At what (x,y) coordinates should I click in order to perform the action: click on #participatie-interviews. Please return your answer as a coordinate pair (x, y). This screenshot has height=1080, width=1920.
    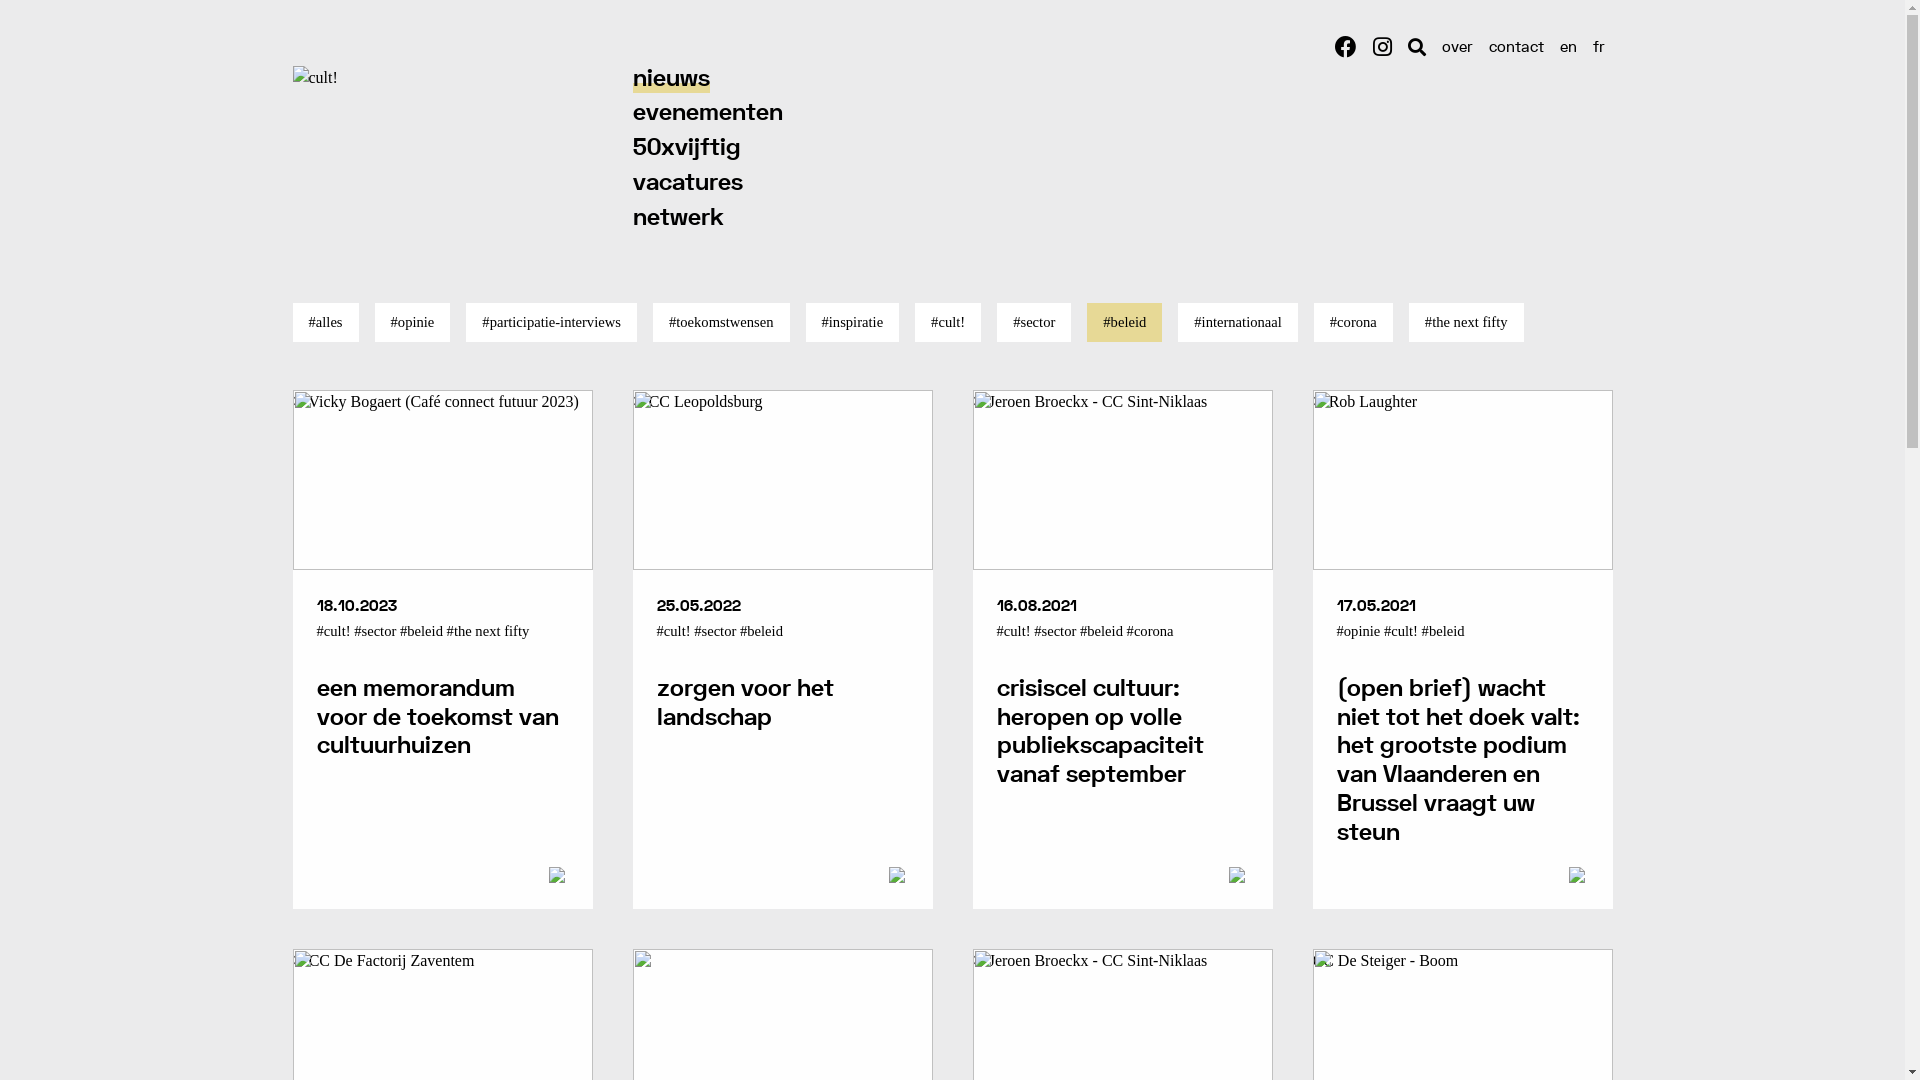
    Looking at the image, I should click on (552, 322).